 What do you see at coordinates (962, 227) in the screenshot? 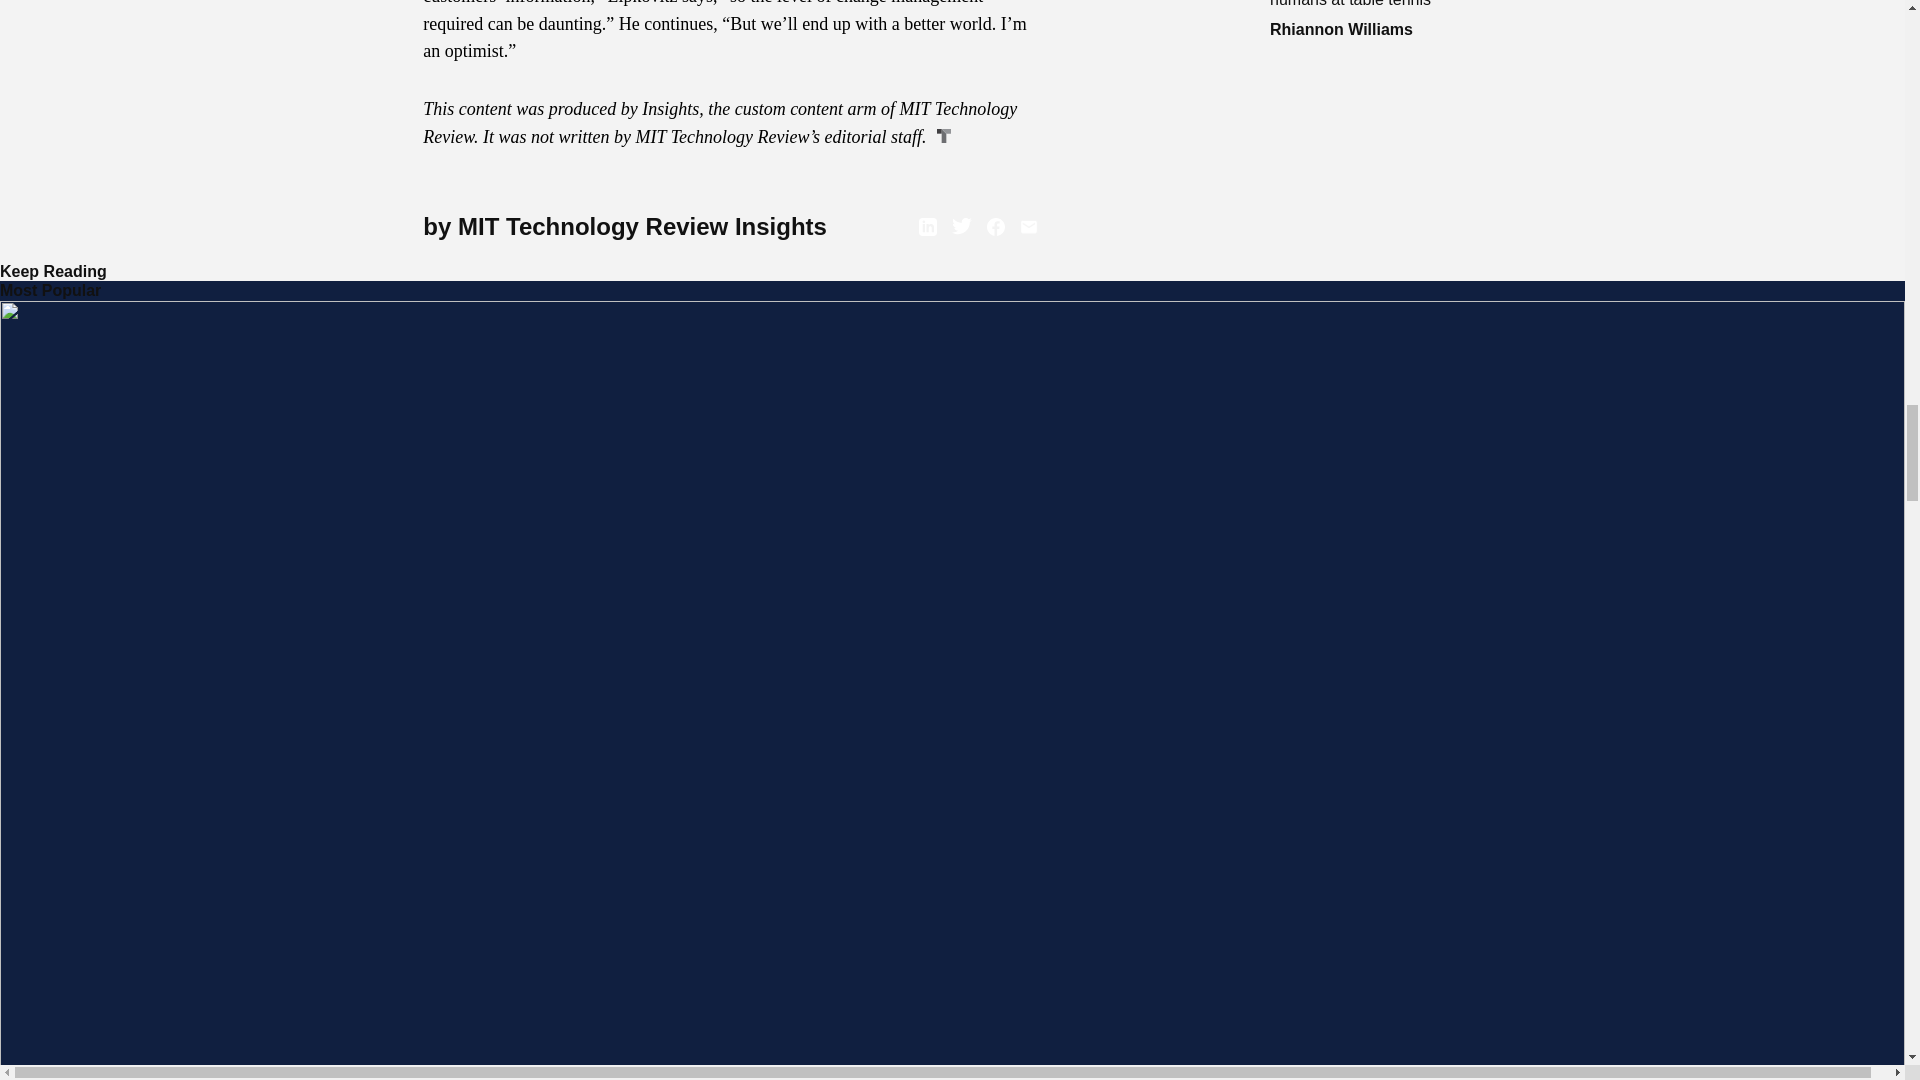
I see `Share story on twitter` at bounding box center [962, 227].